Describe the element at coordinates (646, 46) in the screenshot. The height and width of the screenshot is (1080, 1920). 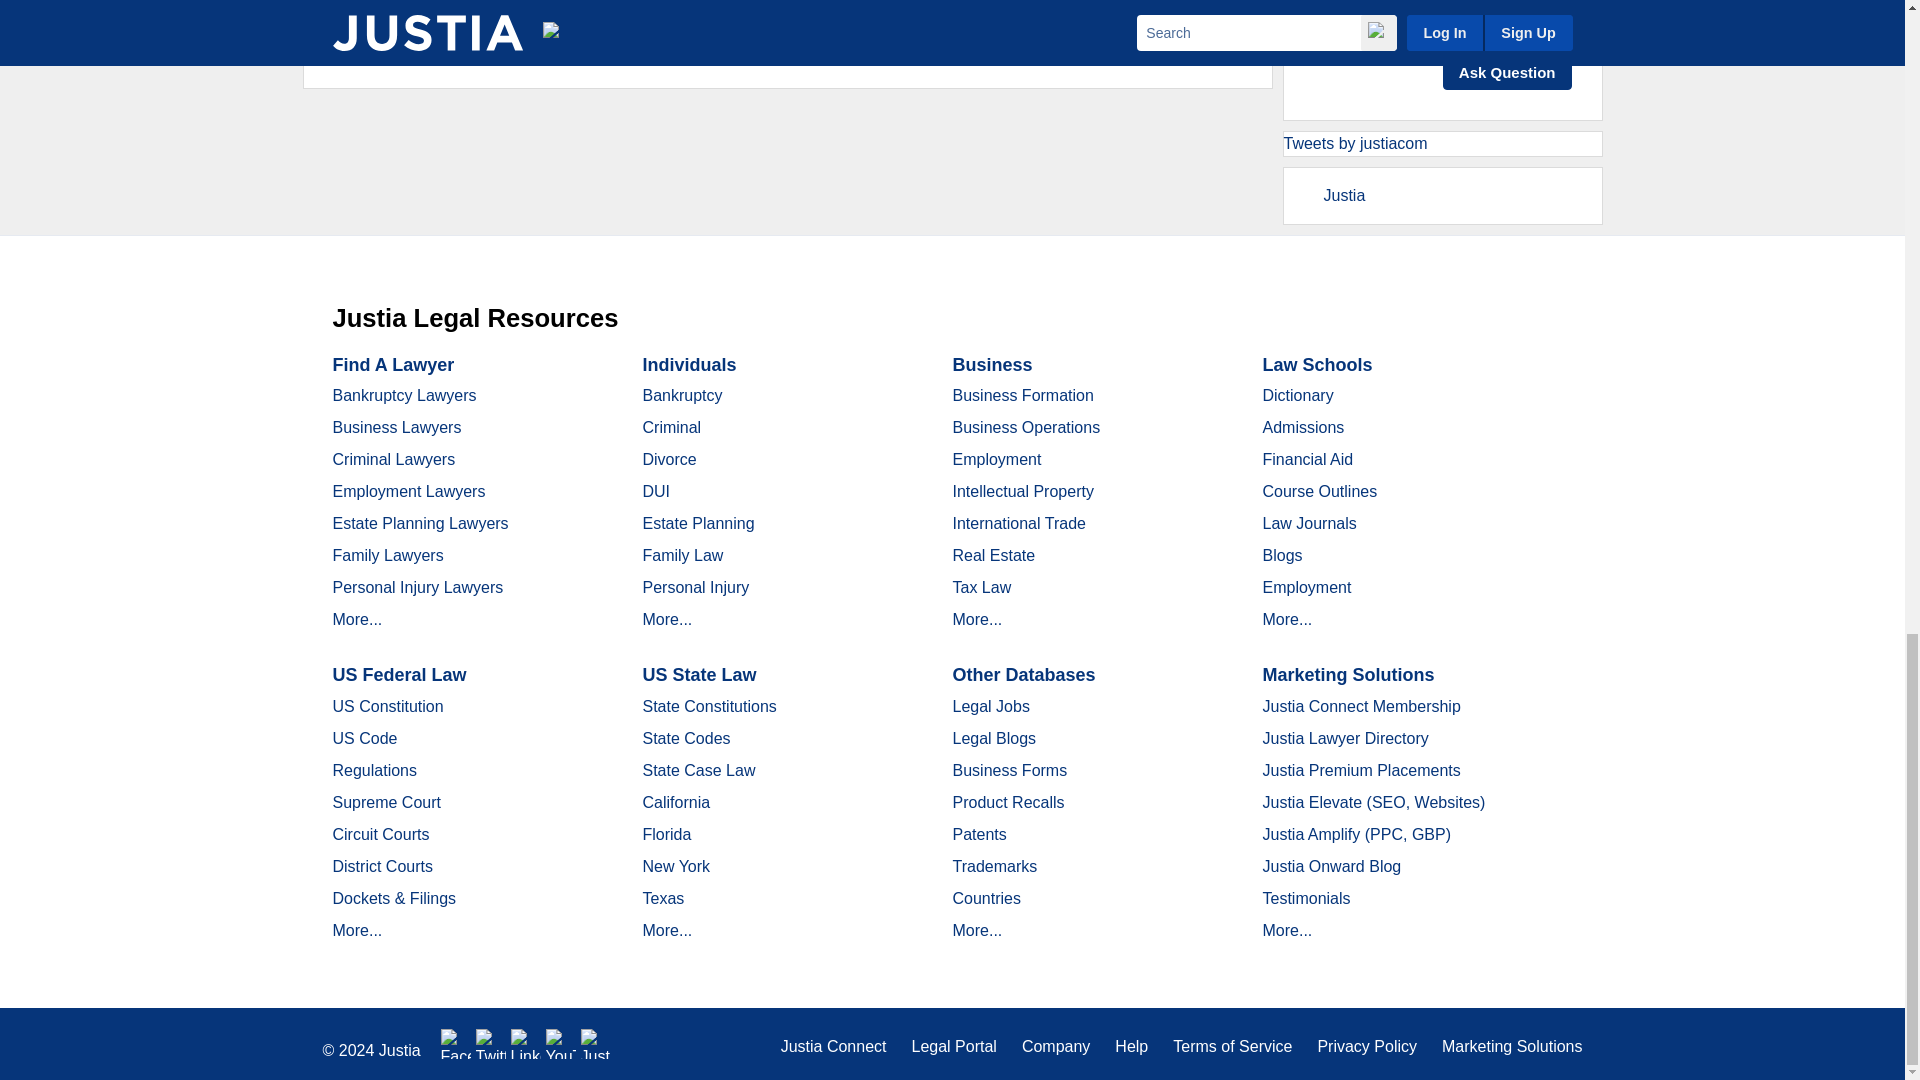
I see `View all posts in Texas` at that location.